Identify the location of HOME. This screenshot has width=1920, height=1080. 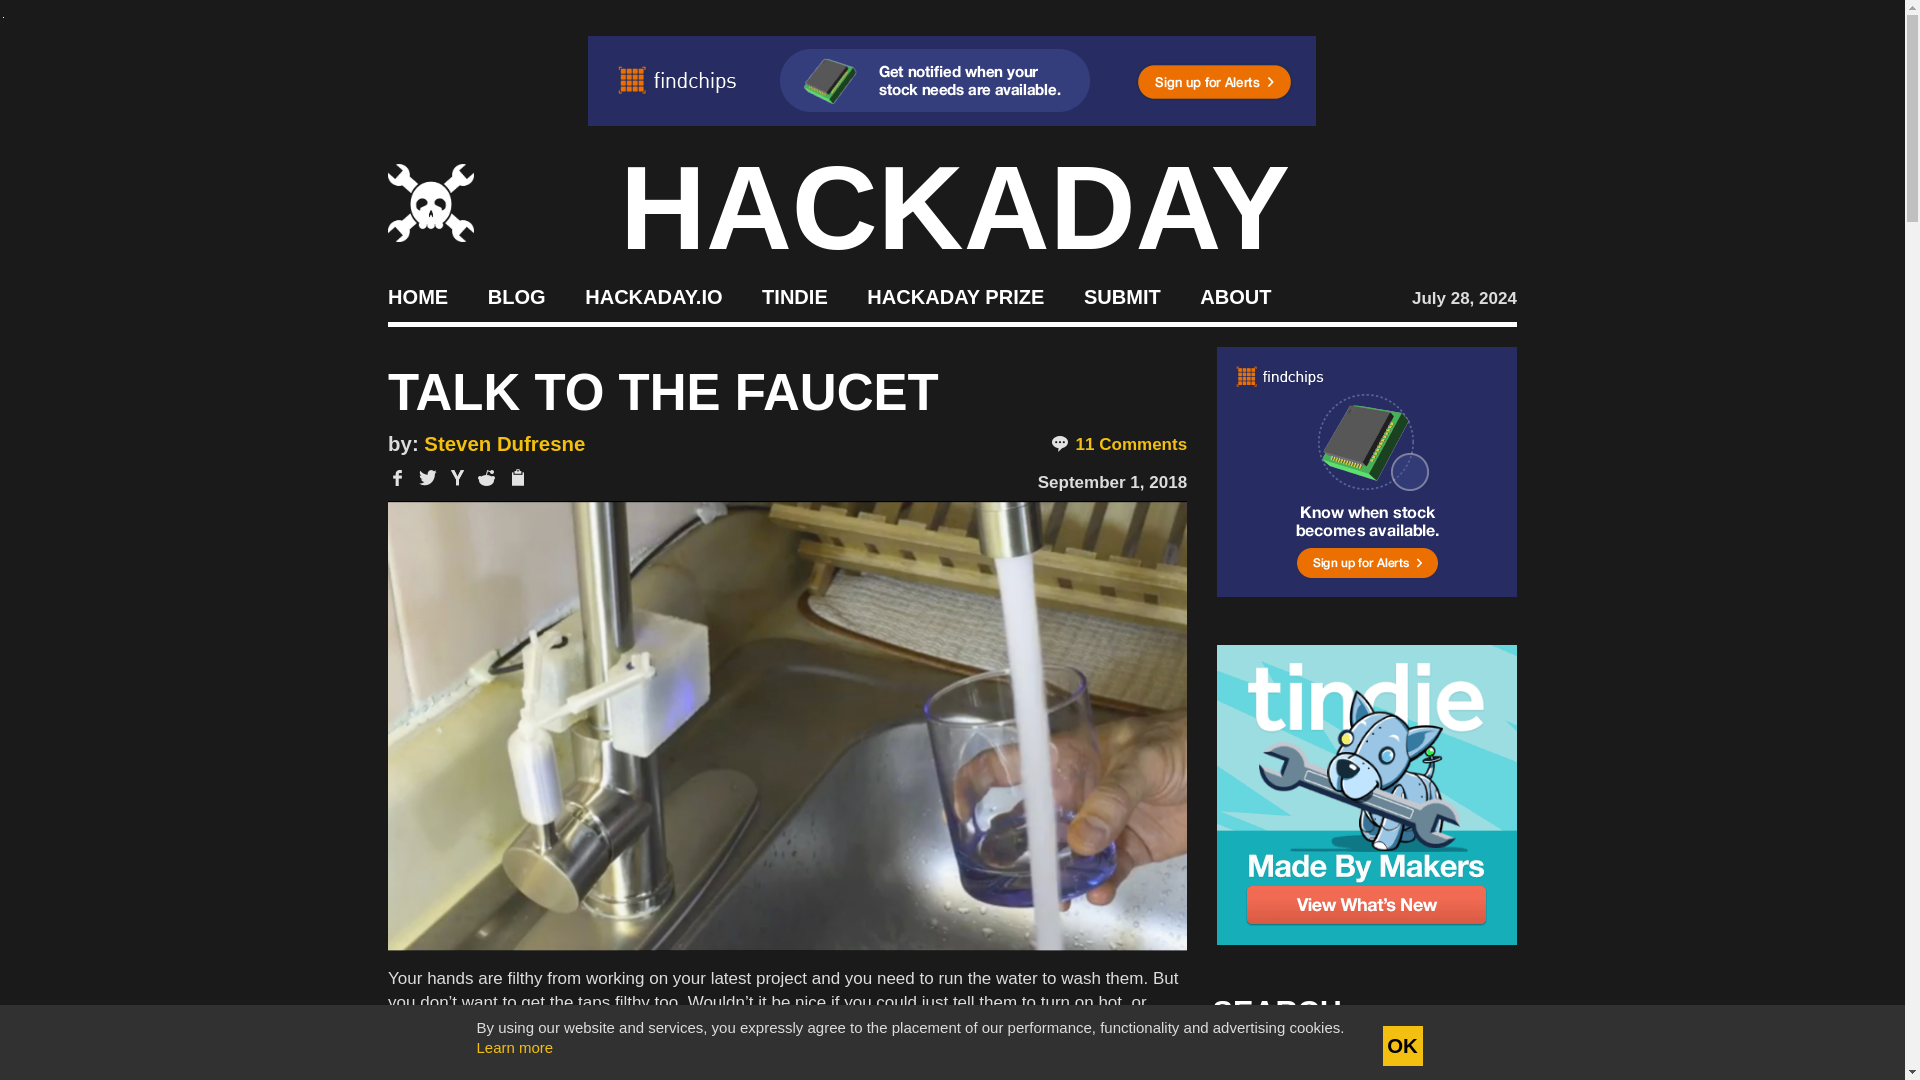
(417, 296).